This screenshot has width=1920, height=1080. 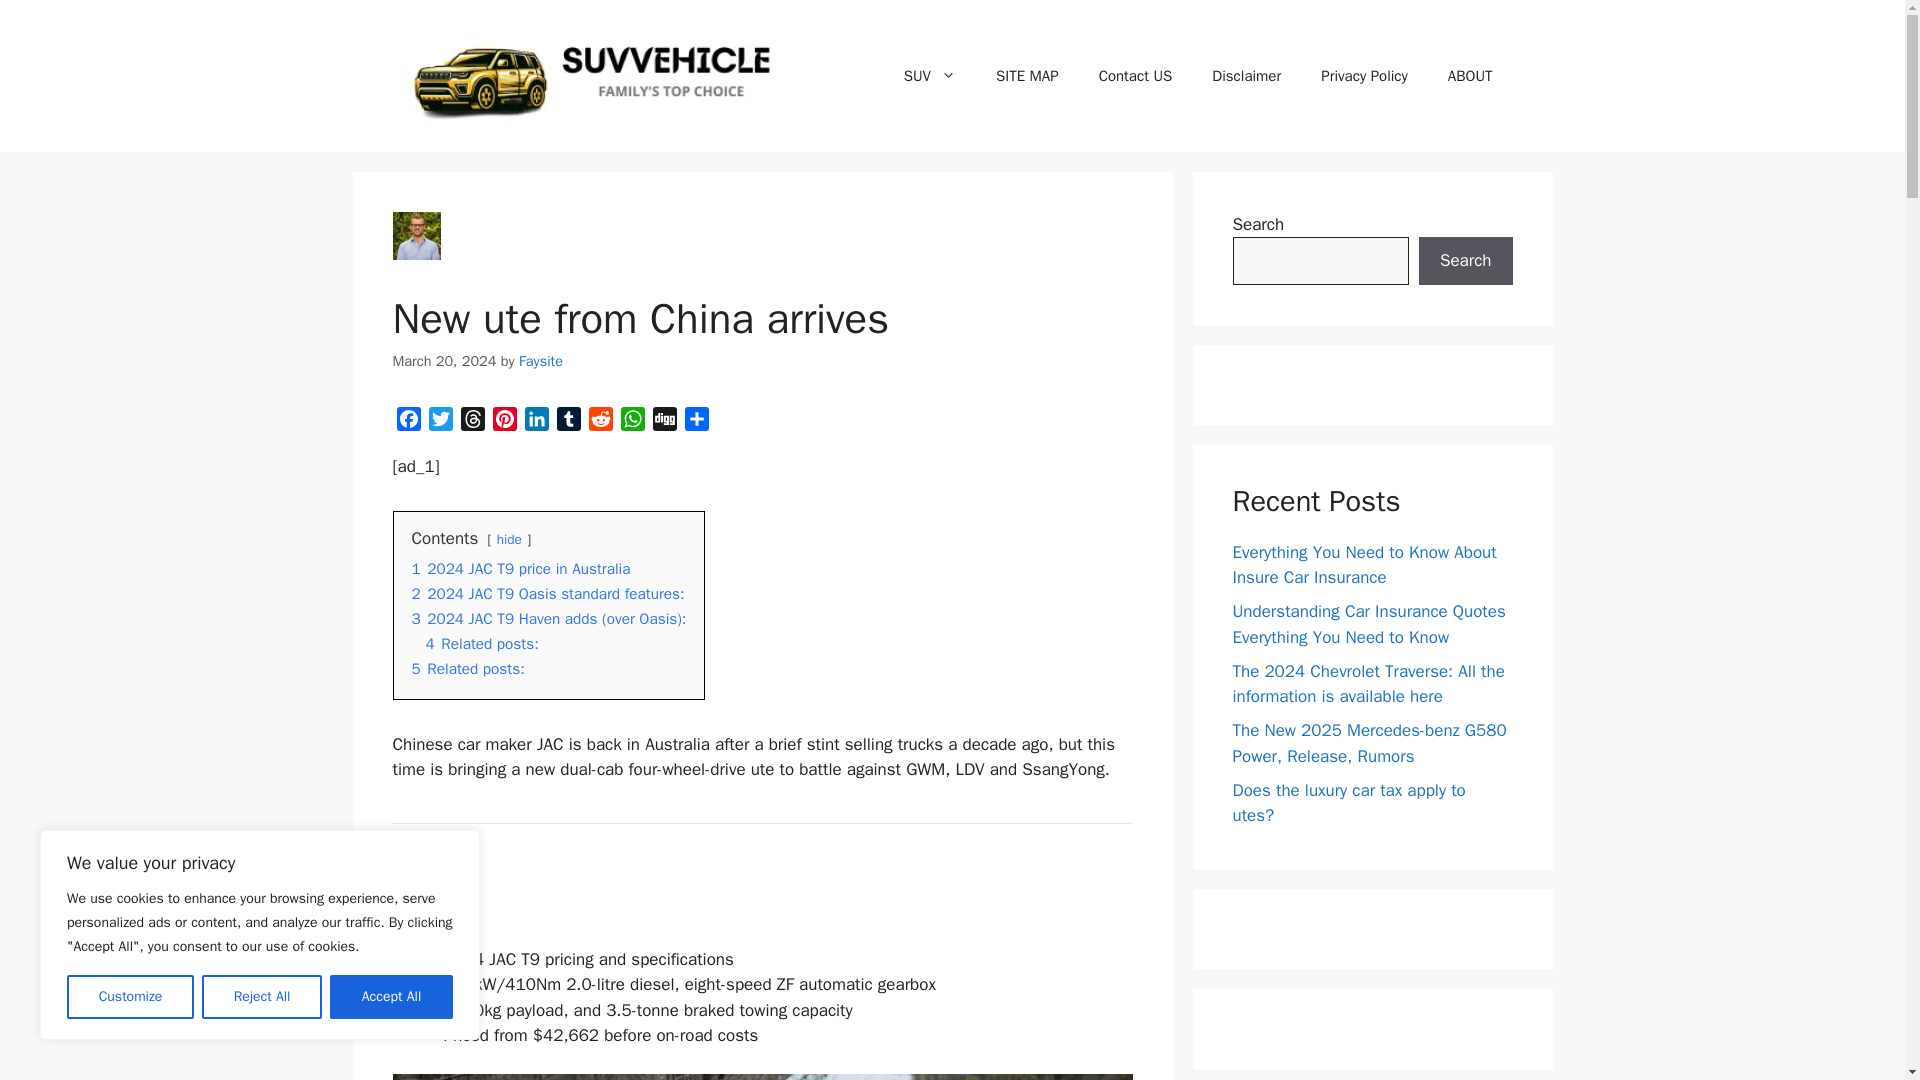 What do you see at coordinates (929, 76) in the screenshot?
I see `SUV` at bounding box center [929, 76].